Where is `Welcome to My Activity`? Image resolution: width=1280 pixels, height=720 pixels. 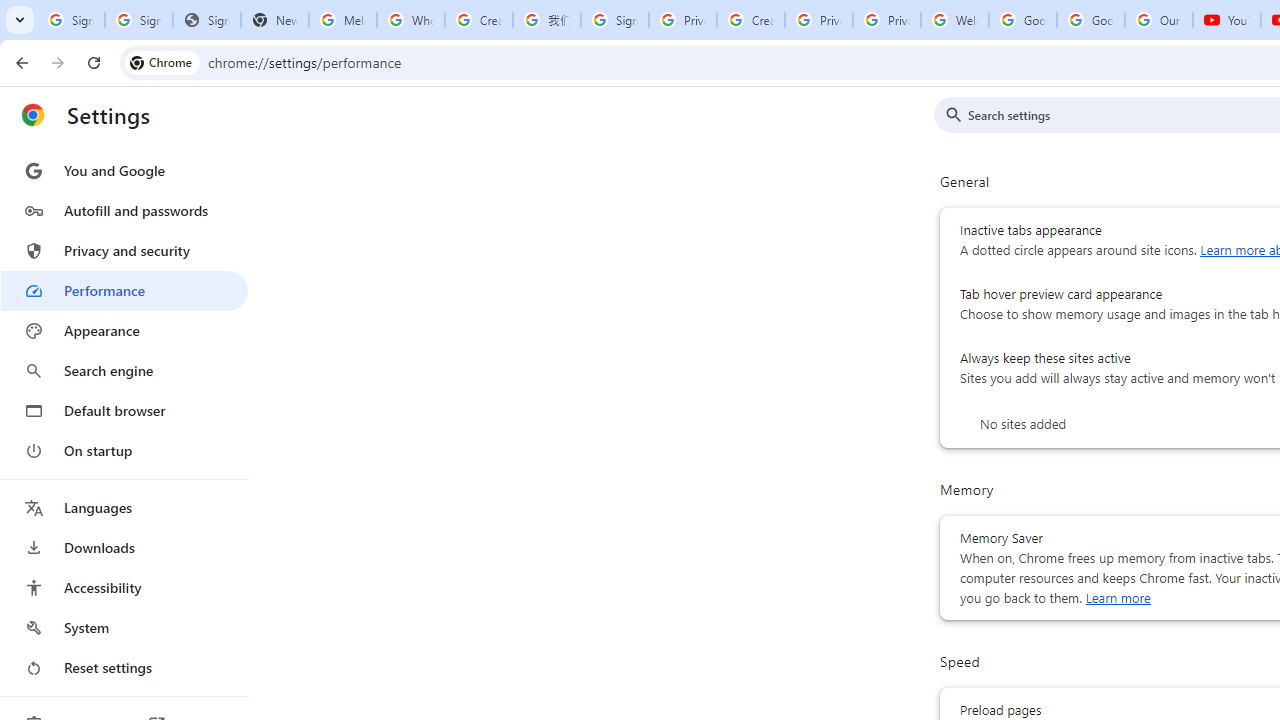 Welcome to My Activity is located at coordinates (954, 20).